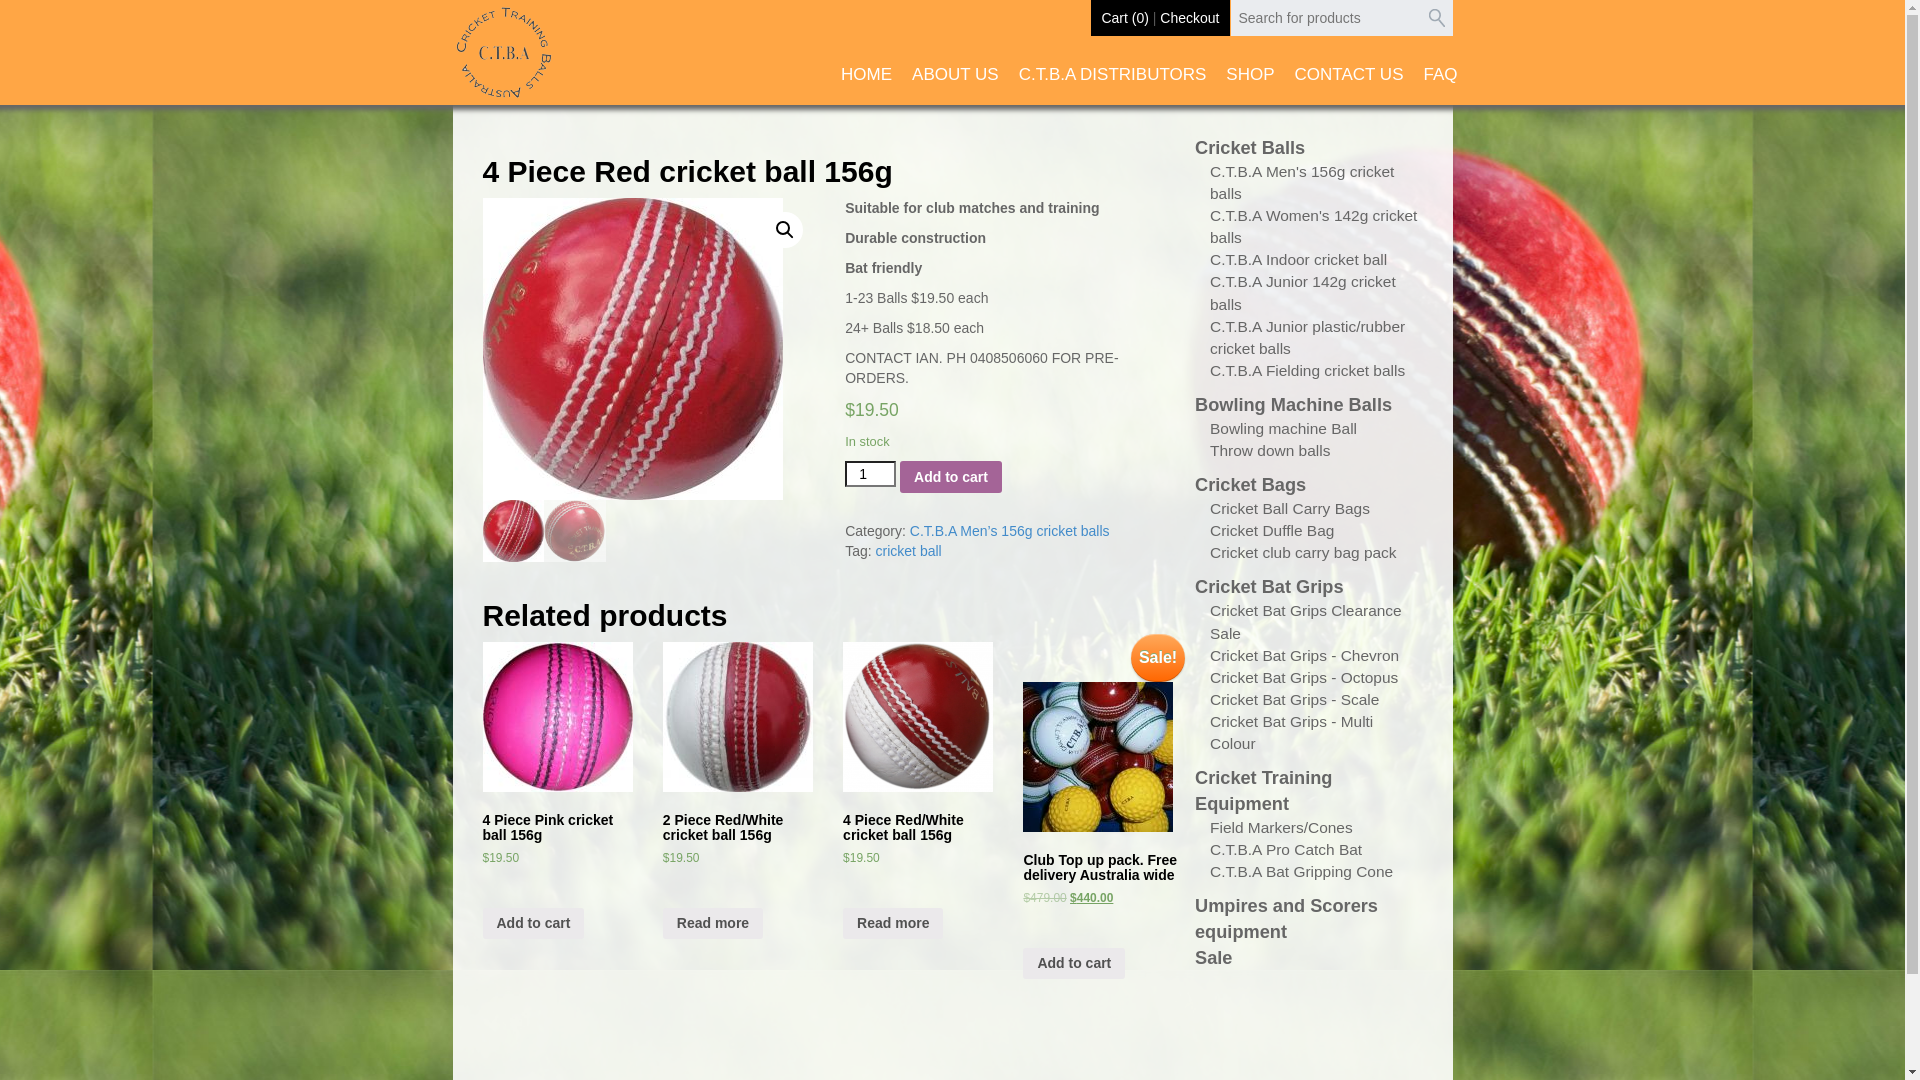 The height and width of the screenshot is (1080, 1920). What do you see at coordinates (1100, 806) in the screenshot?
I see `Sale!

Club Top up pack. Free delivery Australia wide` at bounding box center [1100, 806].